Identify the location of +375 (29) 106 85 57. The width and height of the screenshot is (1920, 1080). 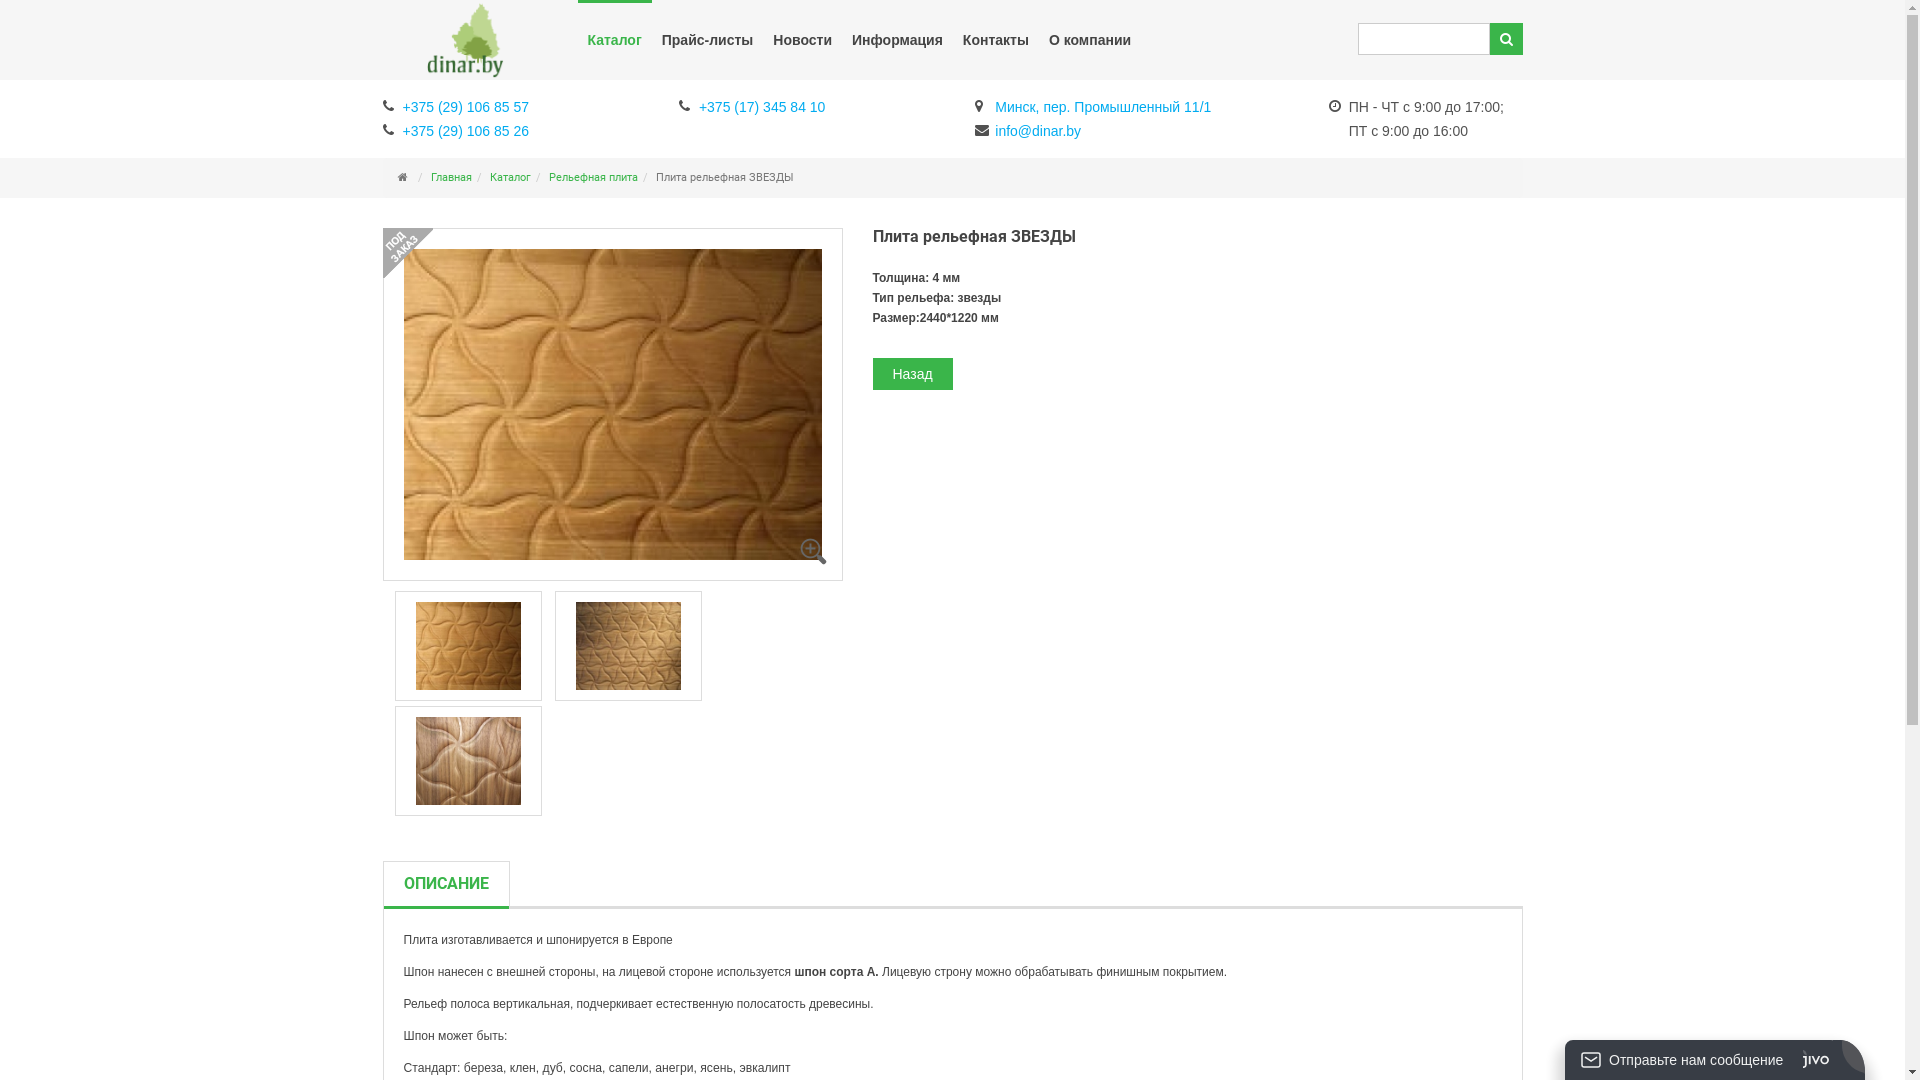
(456, 105).